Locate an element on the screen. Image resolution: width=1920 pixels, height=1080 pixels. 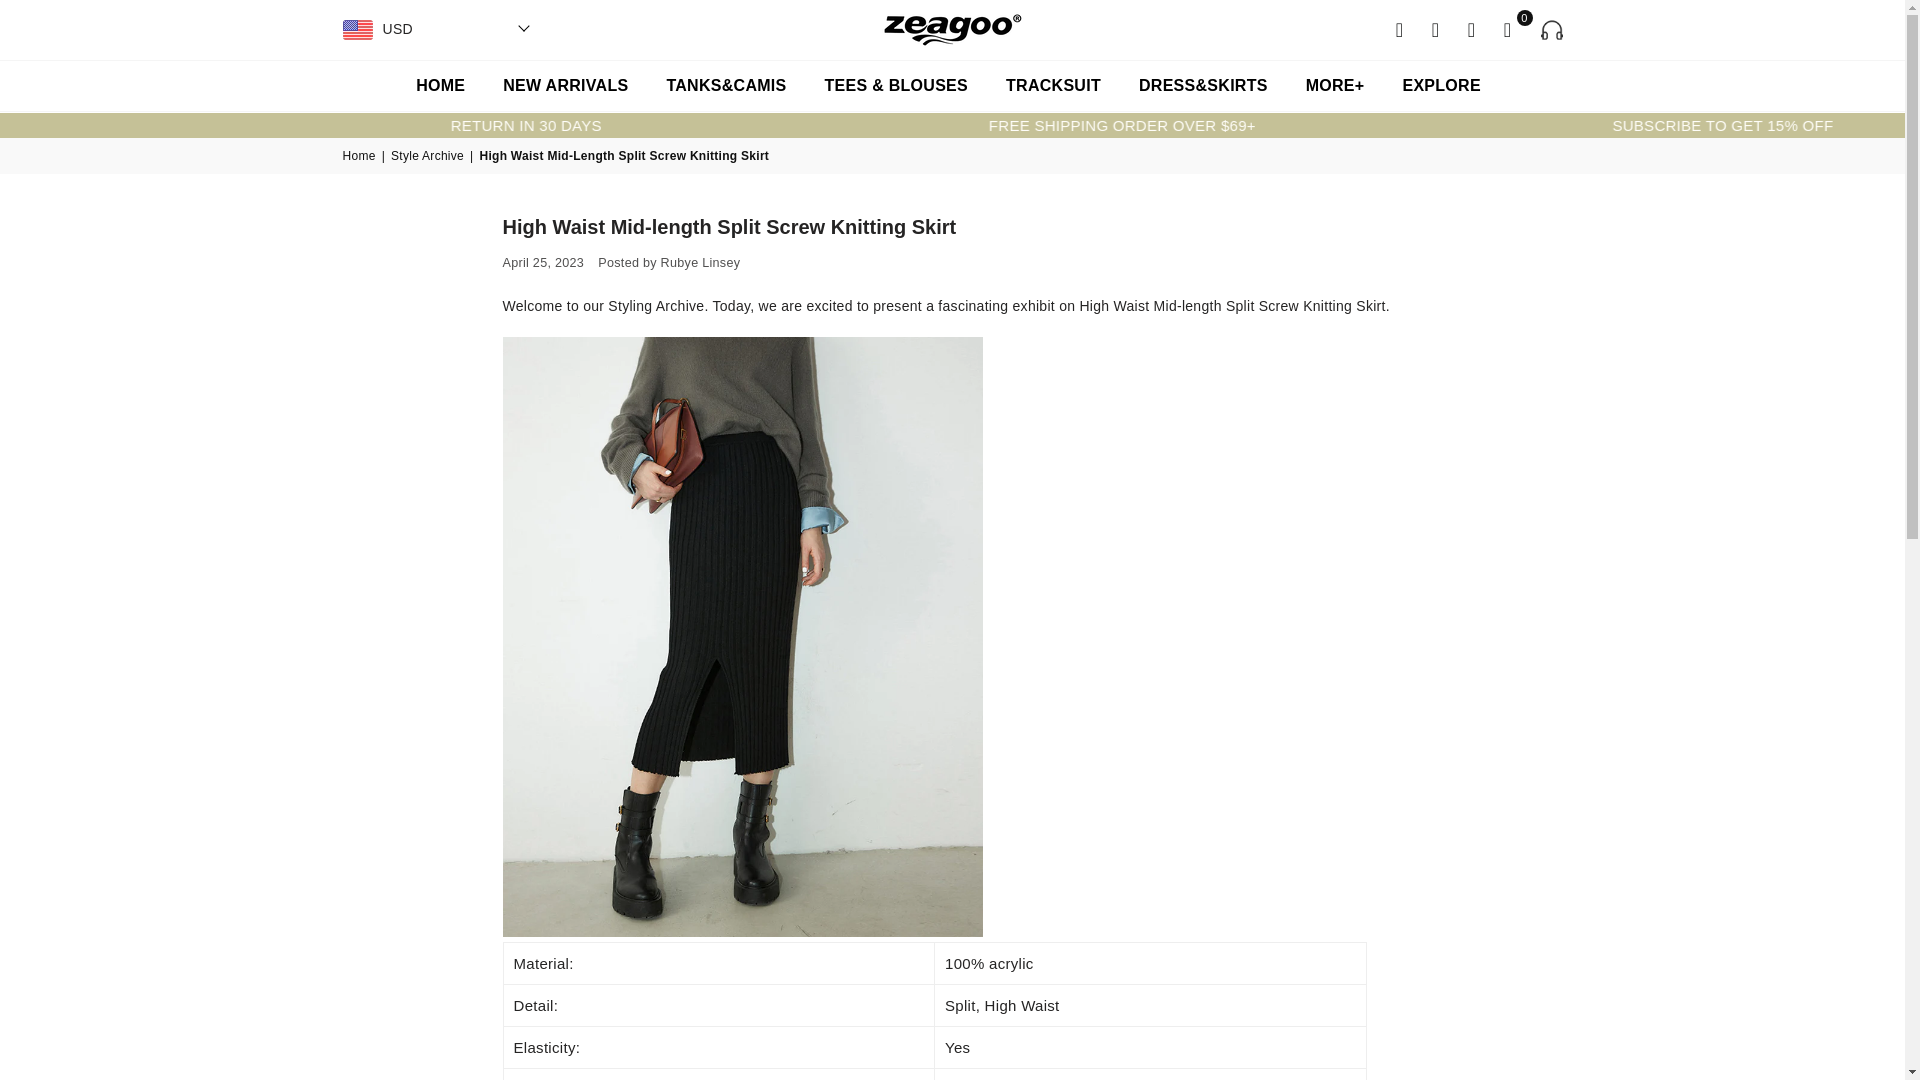
Settings is located at coordinates (1436, 28).